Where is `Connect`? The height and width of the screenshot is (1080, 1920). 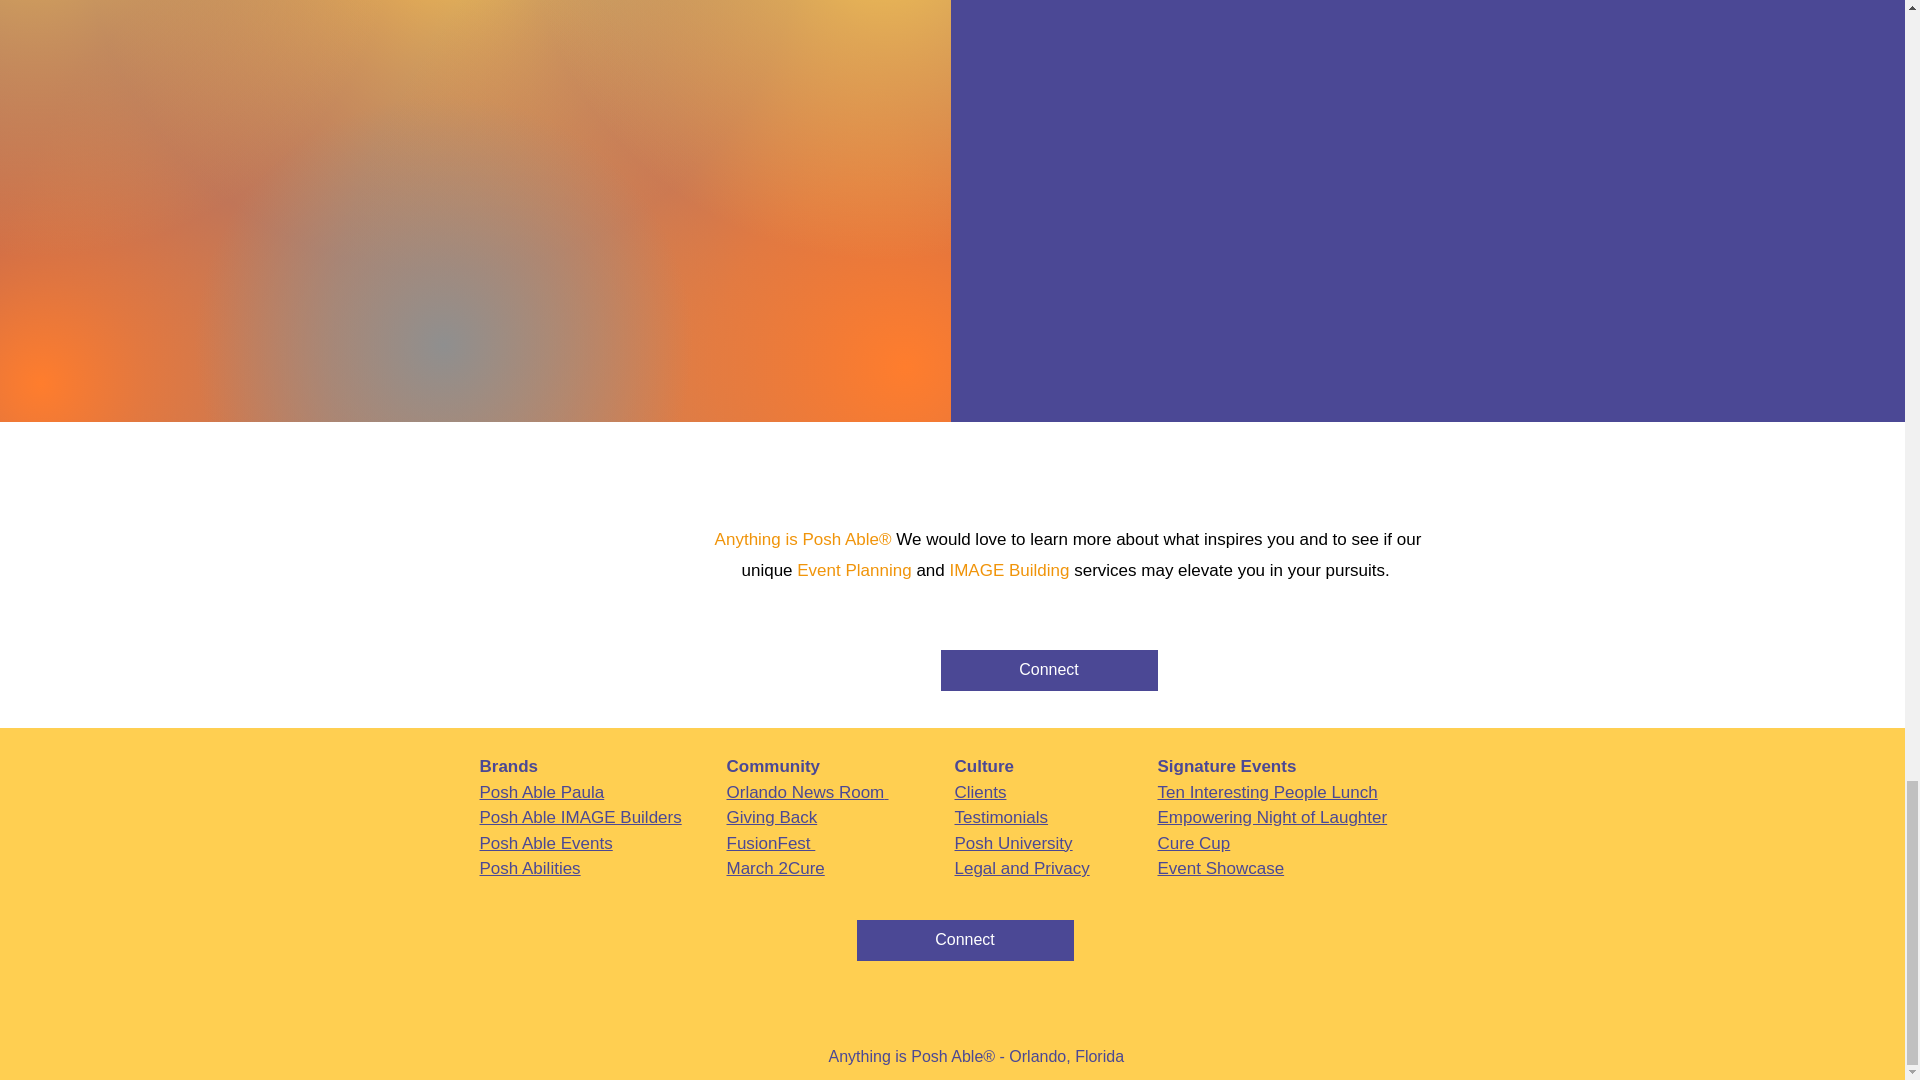 Connect is located at coordinates (1048, 670).